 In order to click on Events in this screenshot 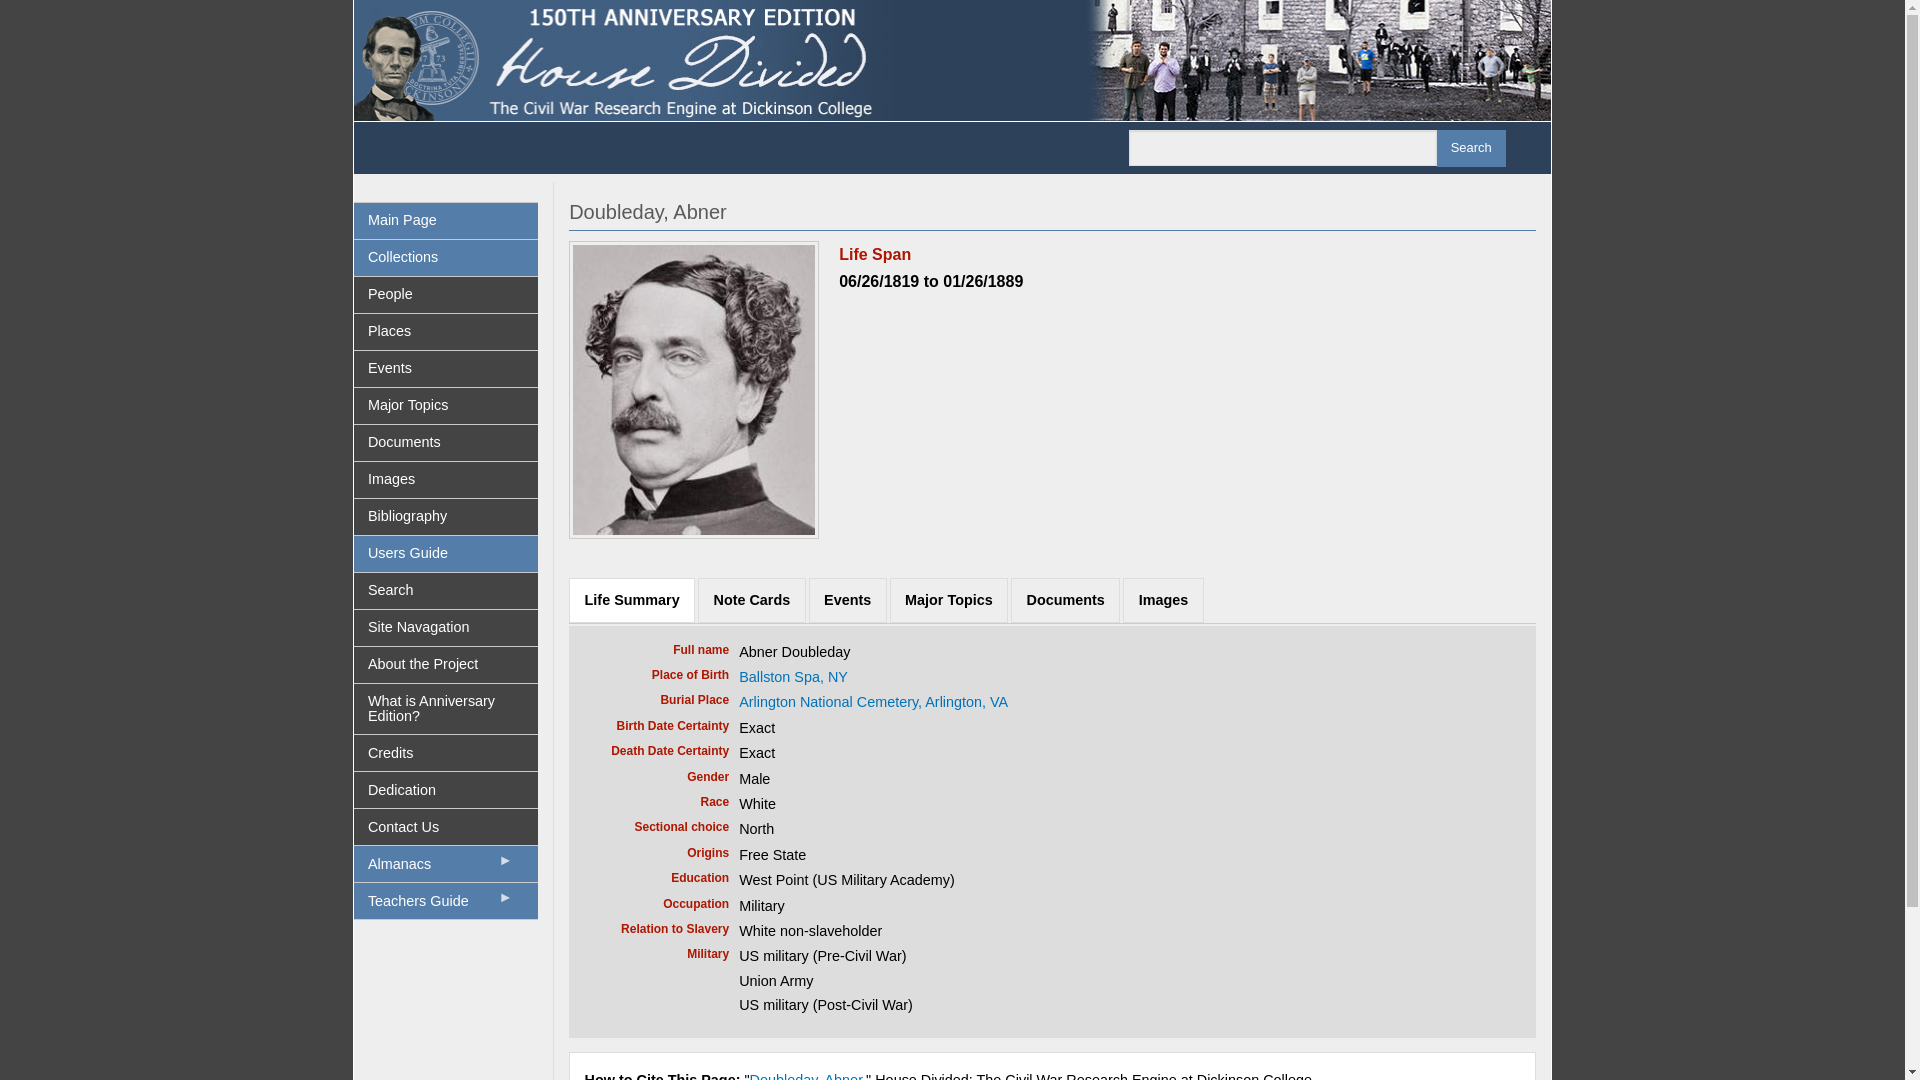, I will do `click(848, 600)`.